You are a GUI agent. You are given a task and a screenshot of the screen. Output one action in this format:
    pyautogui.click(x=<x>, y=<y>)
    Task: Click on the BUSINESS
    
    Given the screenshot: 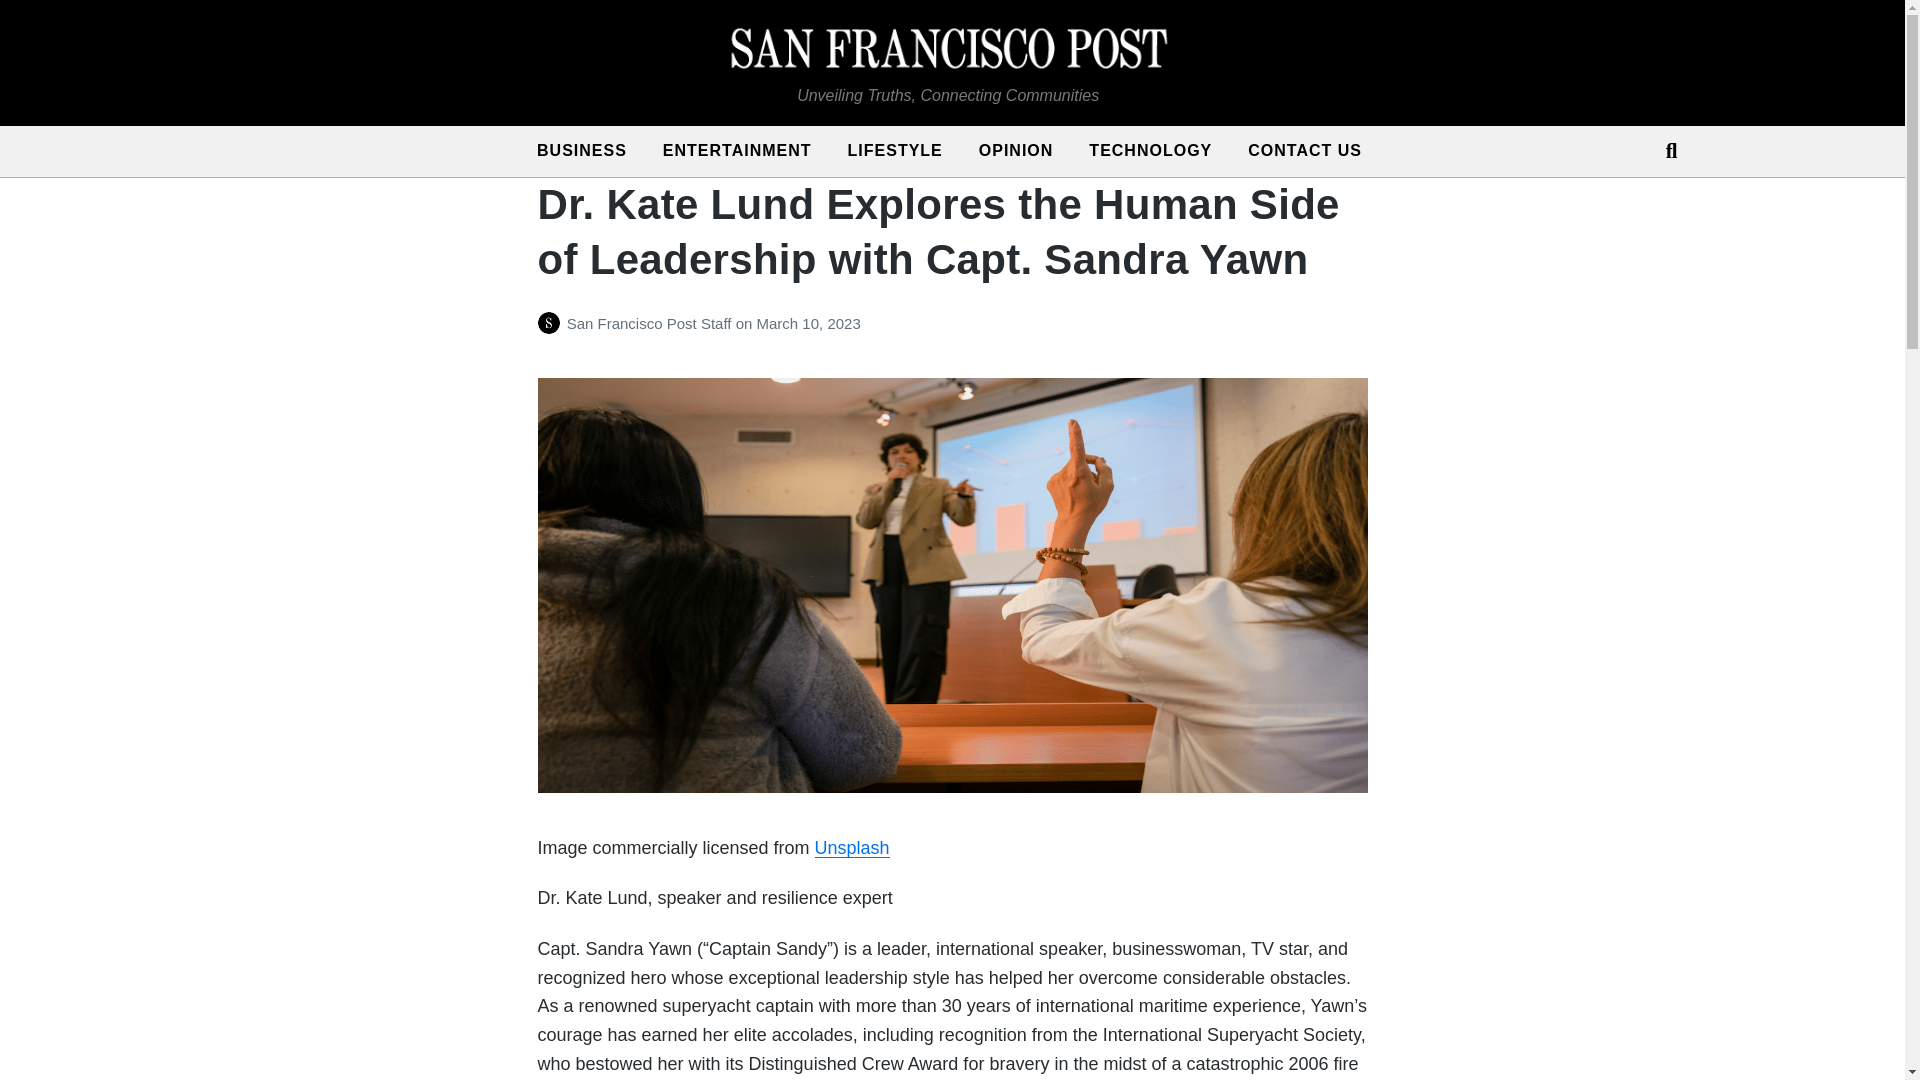 What is the action you would take?
    pyautogui.click(x=582, y=151)
    